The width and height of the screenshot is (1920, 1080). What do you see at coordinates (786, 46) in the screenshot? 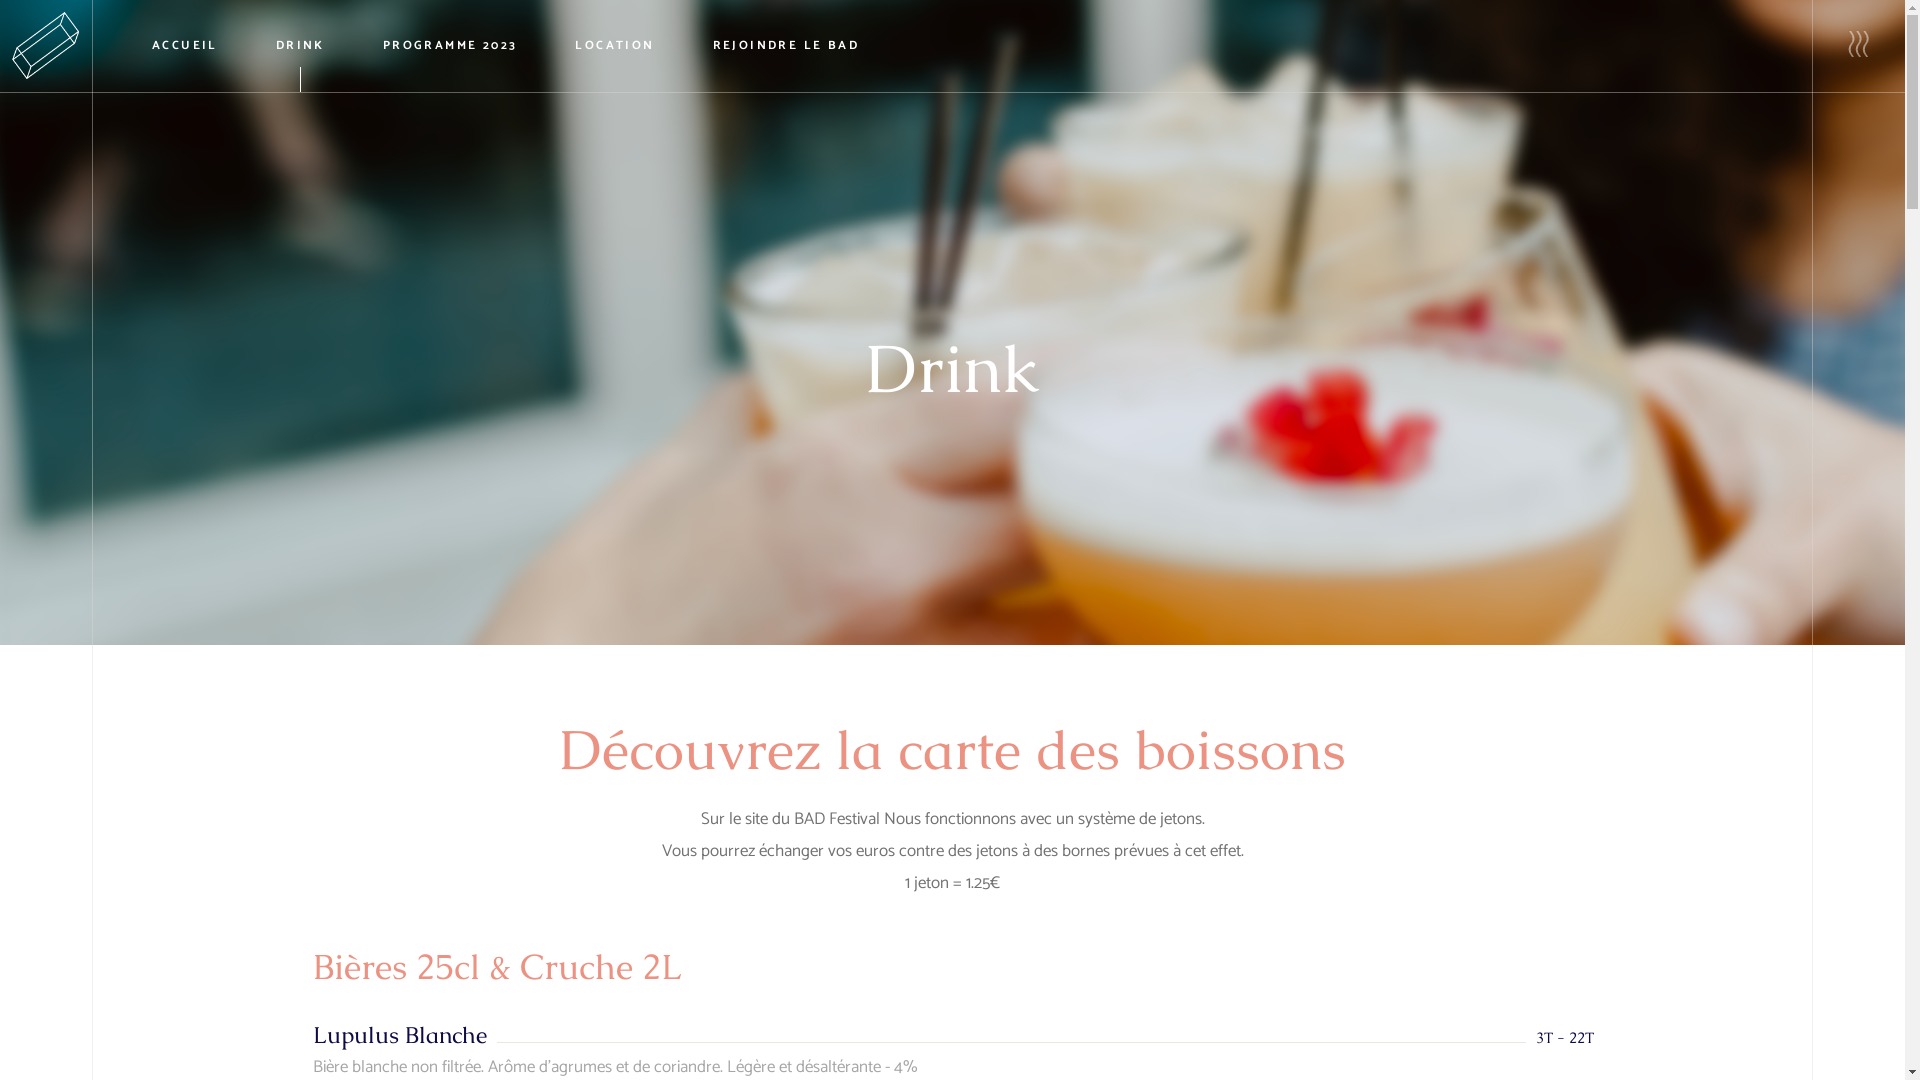
I see `REJOINDRE LE BAD` at bounding box center [786, 46].